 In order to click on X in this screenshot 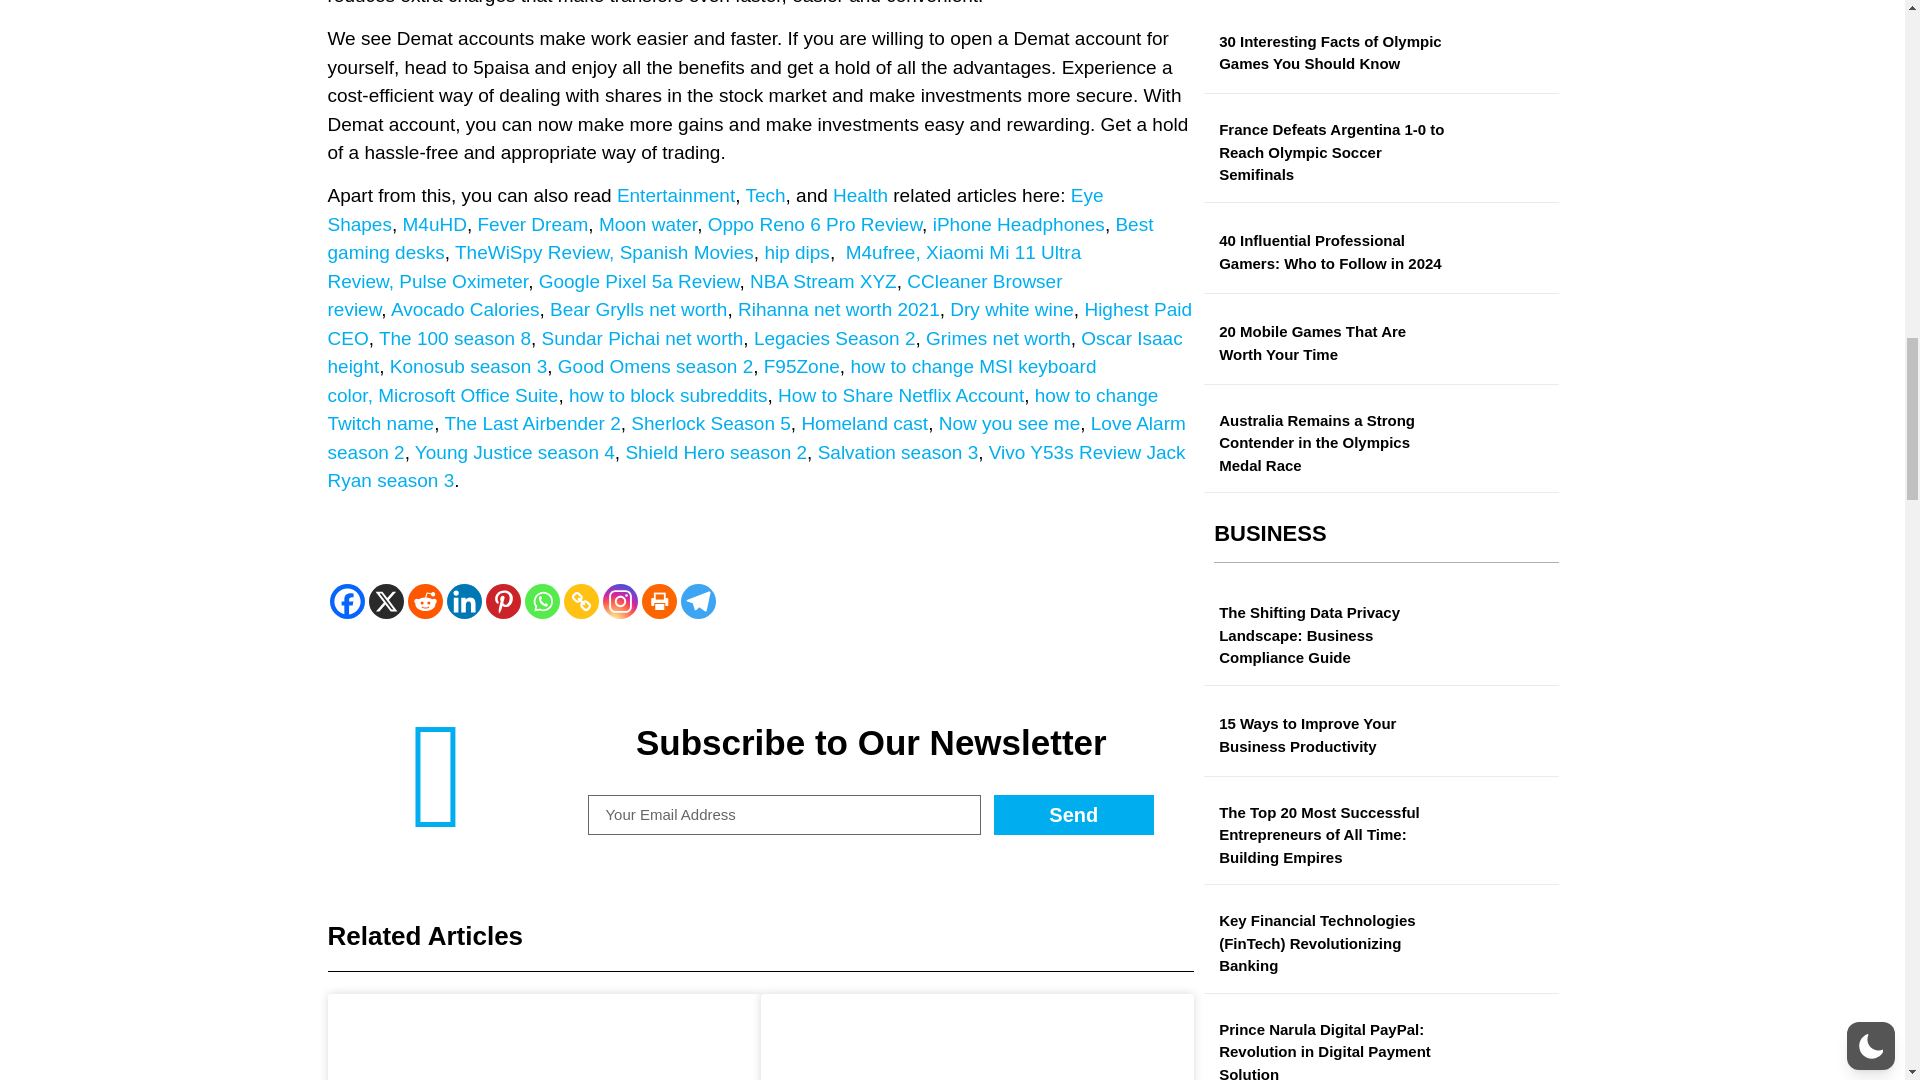, I will do `click(386, 601)`.